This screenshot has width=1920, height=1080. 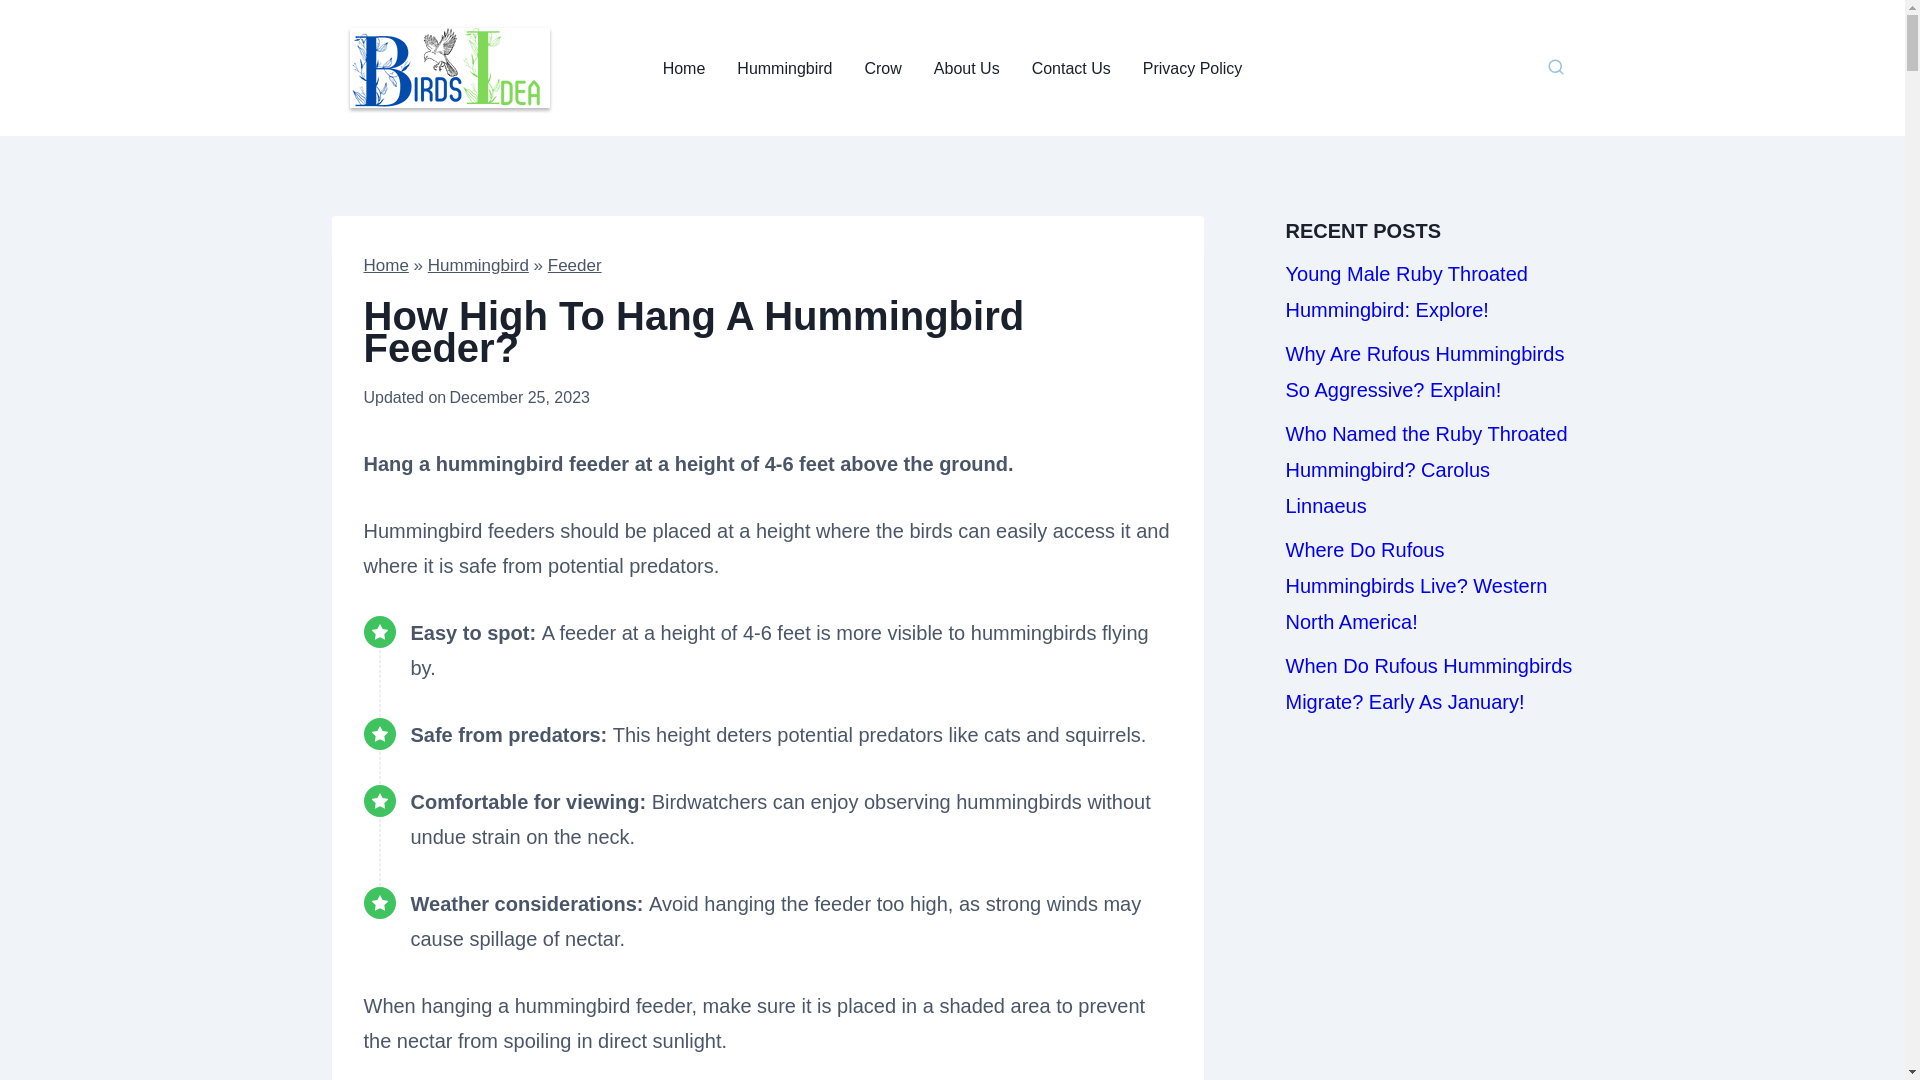 What do you see at coordinates (1071, 68) in the screenshot?
I see `Contact Us` at bounding box center [1071, 68].